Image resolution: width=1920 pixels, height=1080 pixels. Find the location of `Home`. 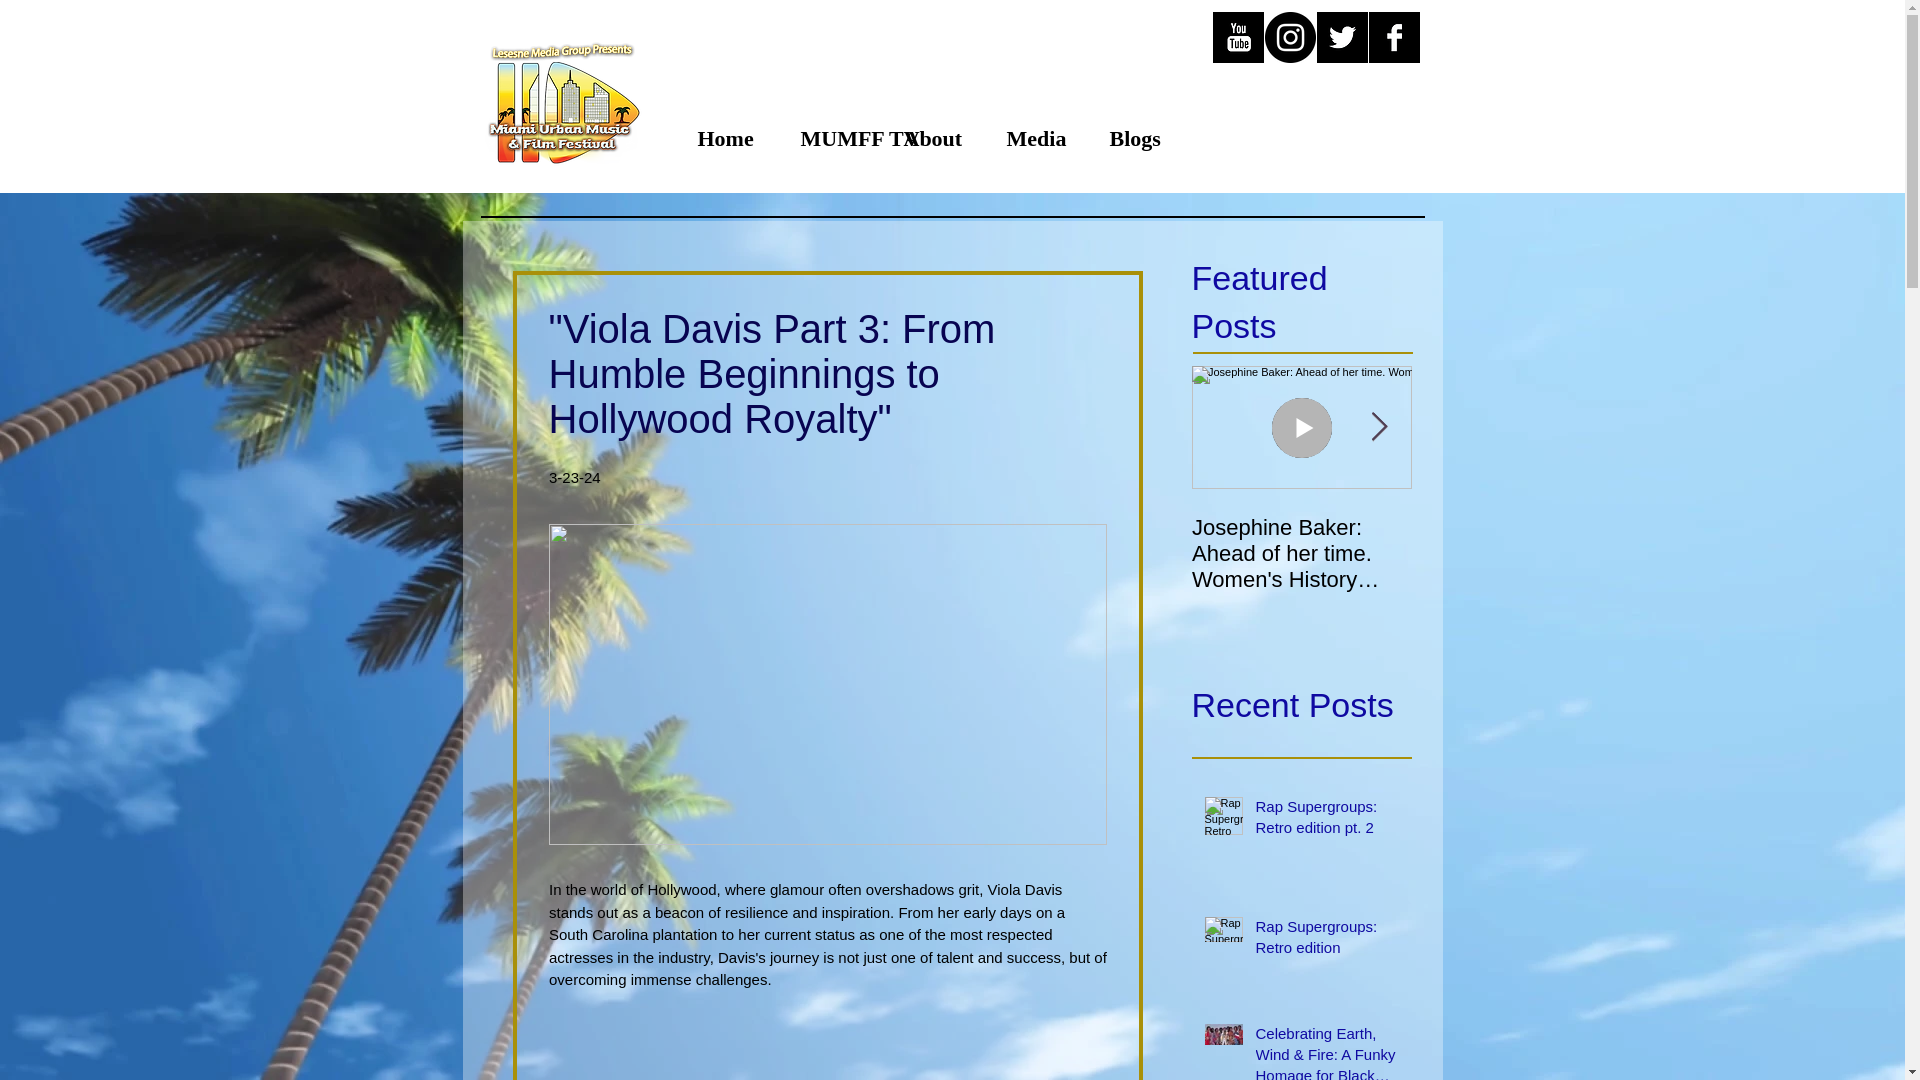

Home is located at coordinates (733, 139).